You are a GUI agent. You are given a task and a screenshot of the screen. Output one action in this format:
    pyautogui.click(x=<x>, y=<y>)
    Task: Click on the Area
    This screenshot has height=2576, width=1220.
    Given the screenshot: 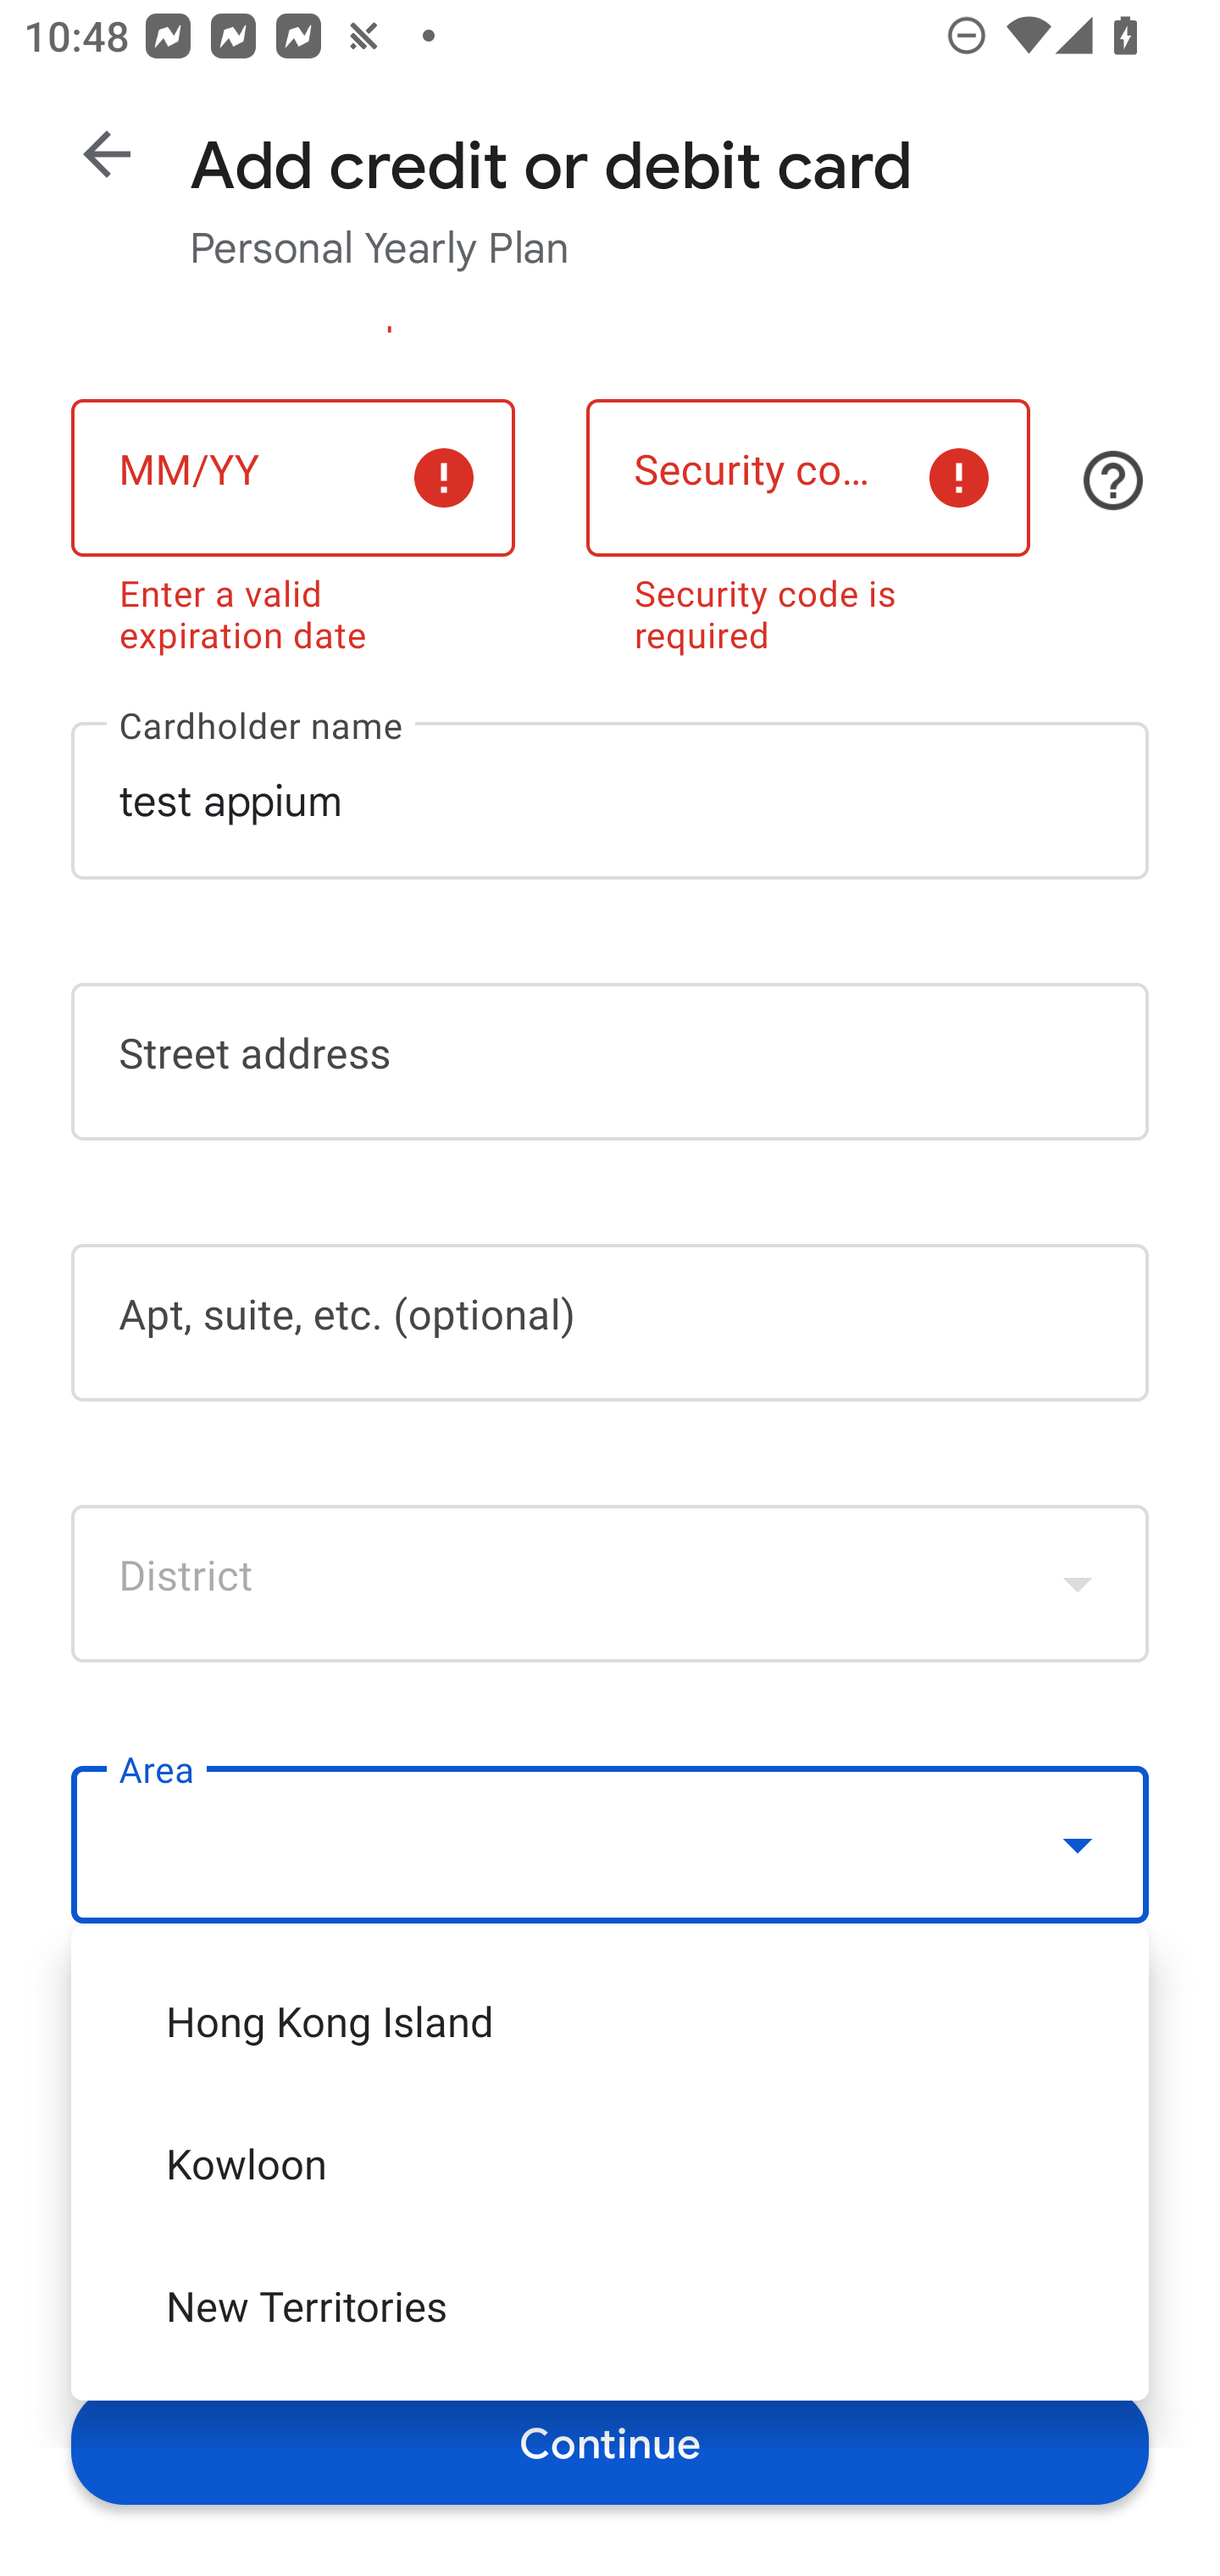 What is the action you would take?
    pyautogui.click(x=610, y=1846)
    